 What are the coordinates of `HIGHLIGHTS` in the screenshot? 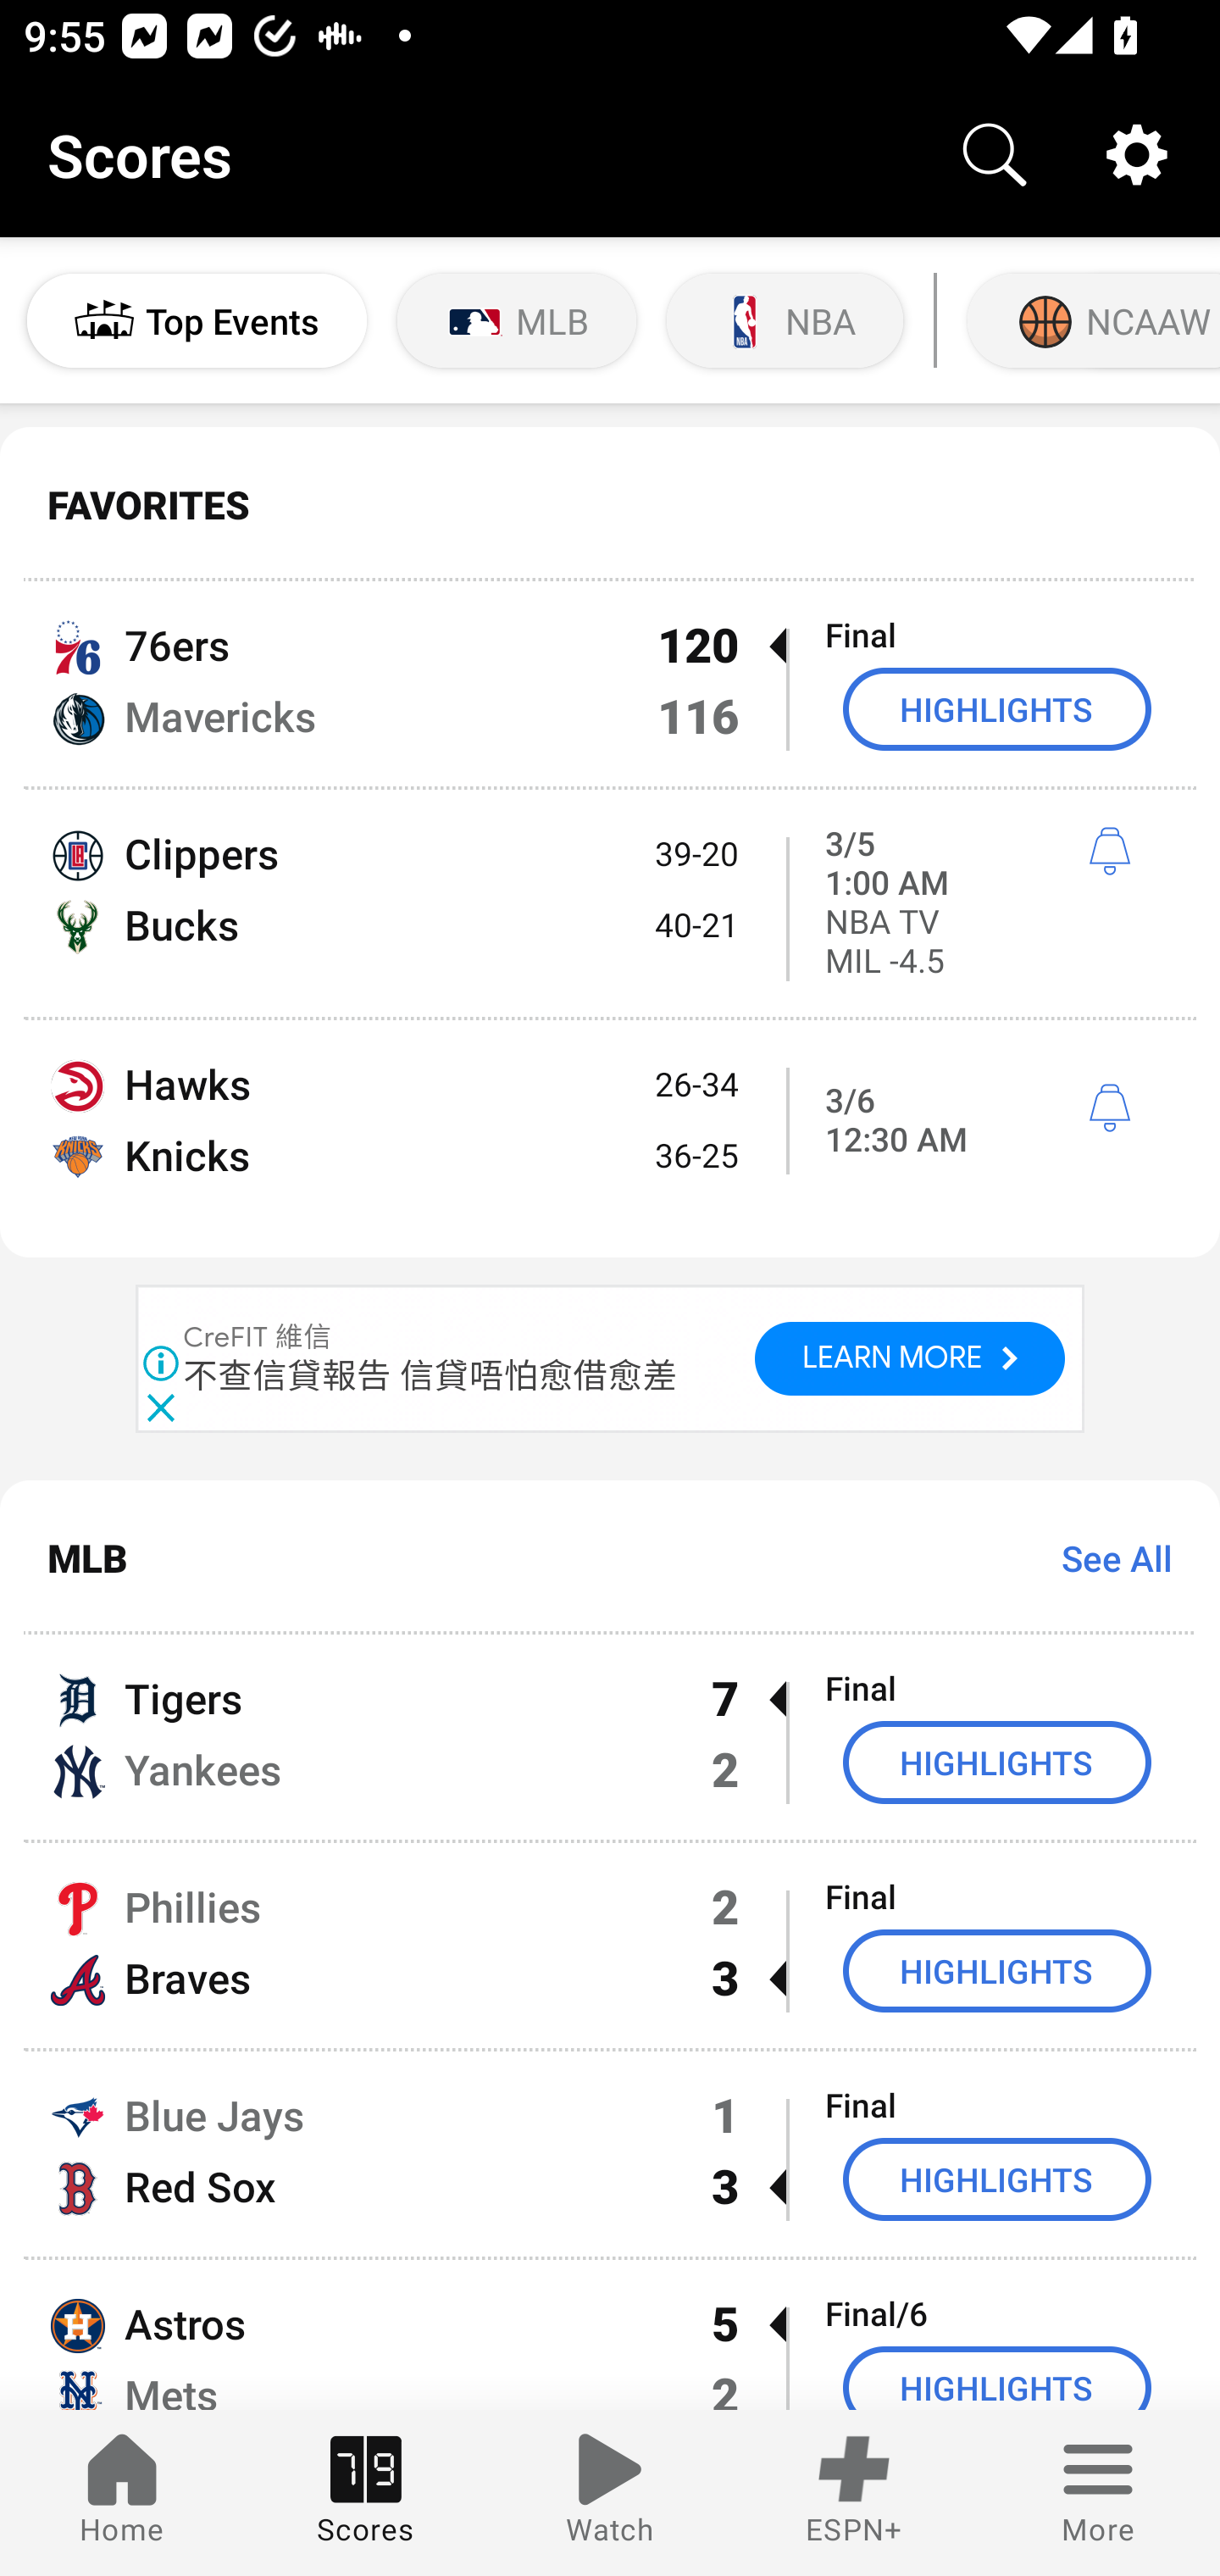 It's located at (997, 1762).